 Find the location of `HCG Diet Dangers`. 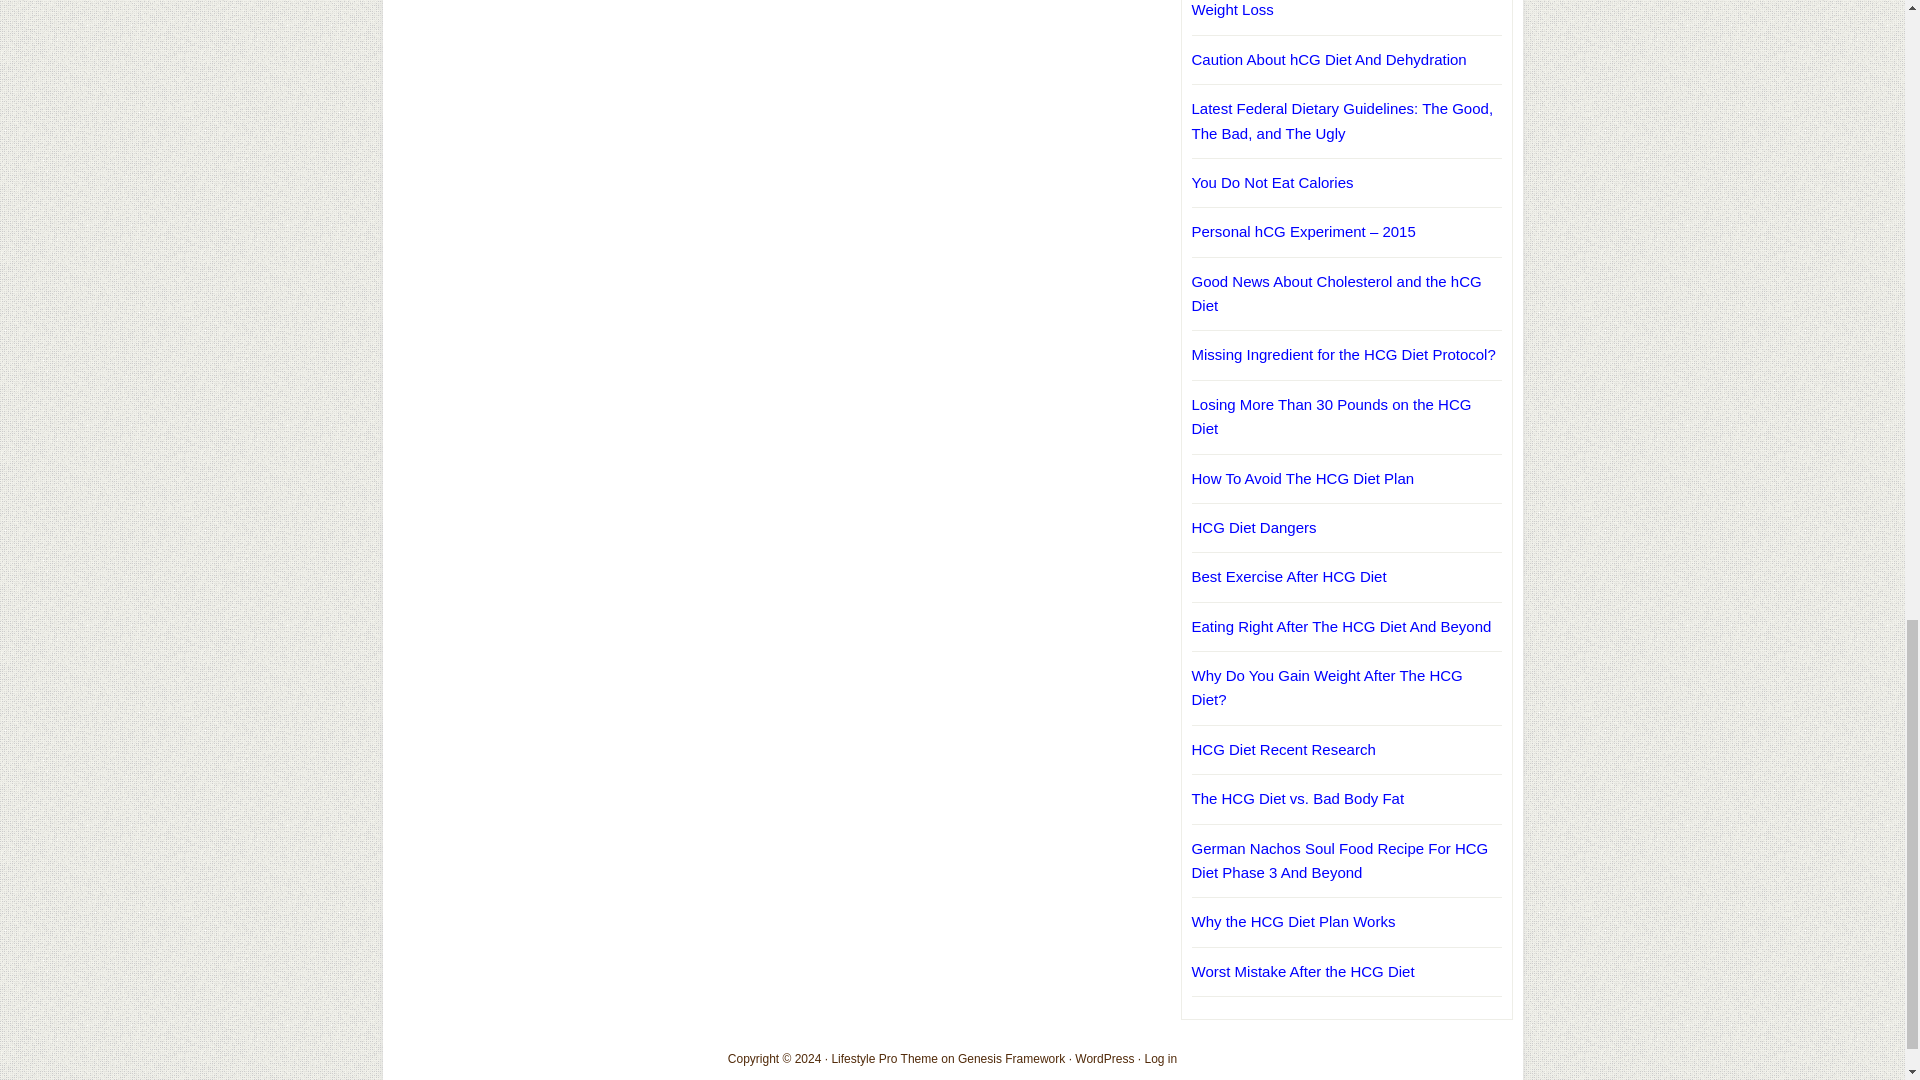

HCG Diet Dangers is located at coordinates (1254, 527).